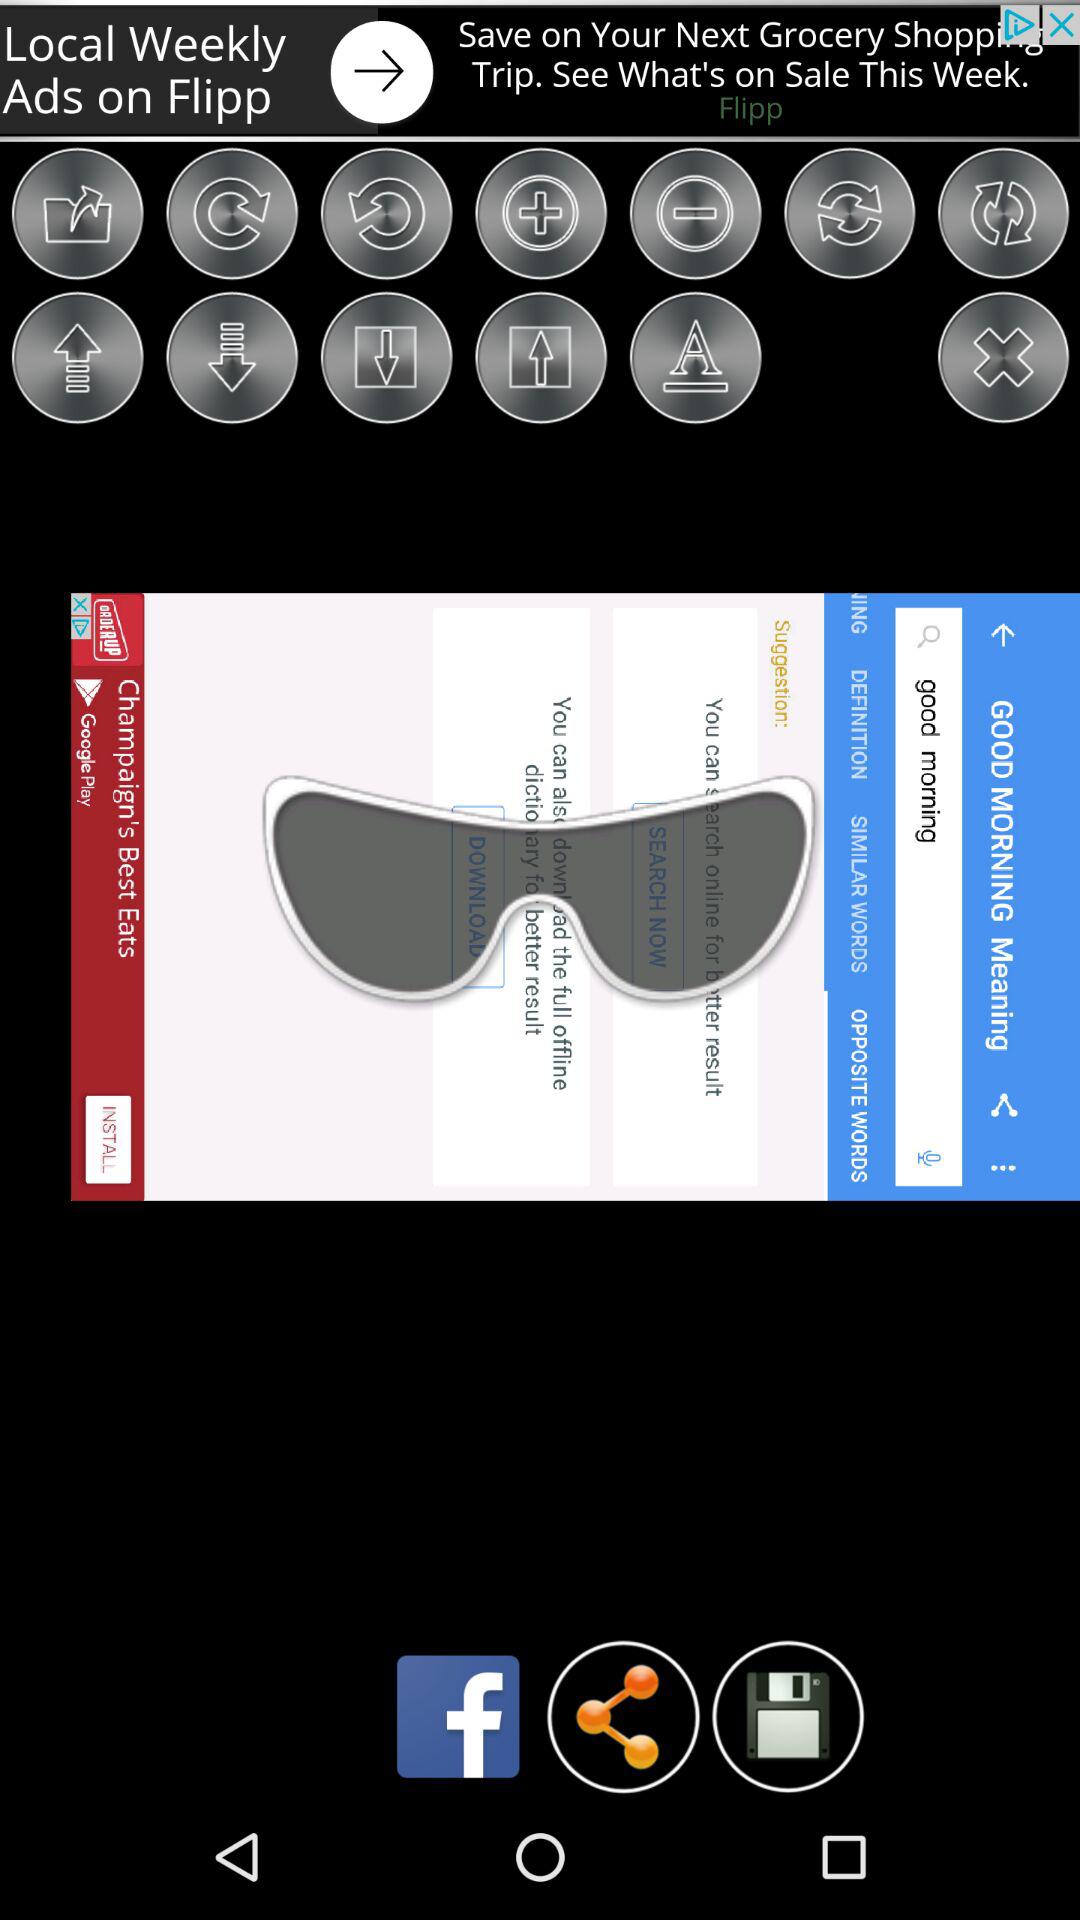 The height and width of the screenshot is (1920, 1080). Describe the element at coordinates (1002, 213) in the screenshot. I see `click on the icon top right corner` at that location.